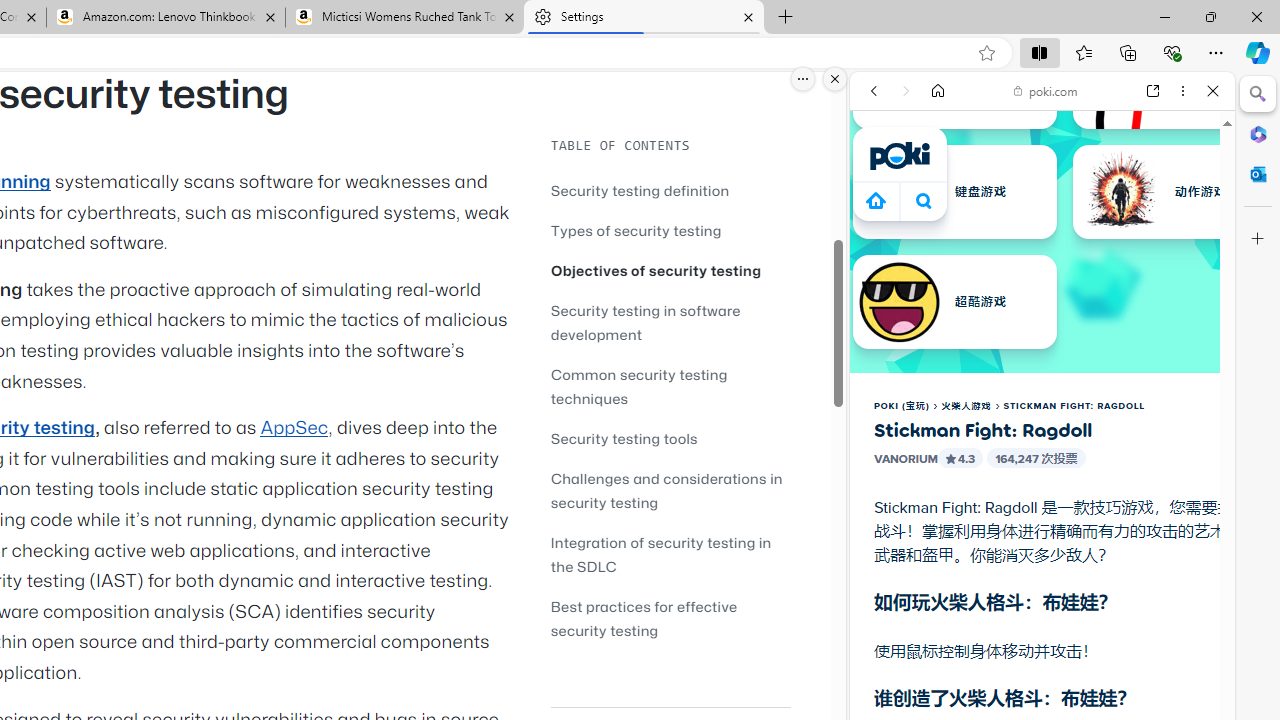 This screenshot has width=1280, height=720. What do you see at coordinates (835, 79) in the screenshot?
I see `Close split screen.` at bounding box center [835, 79].